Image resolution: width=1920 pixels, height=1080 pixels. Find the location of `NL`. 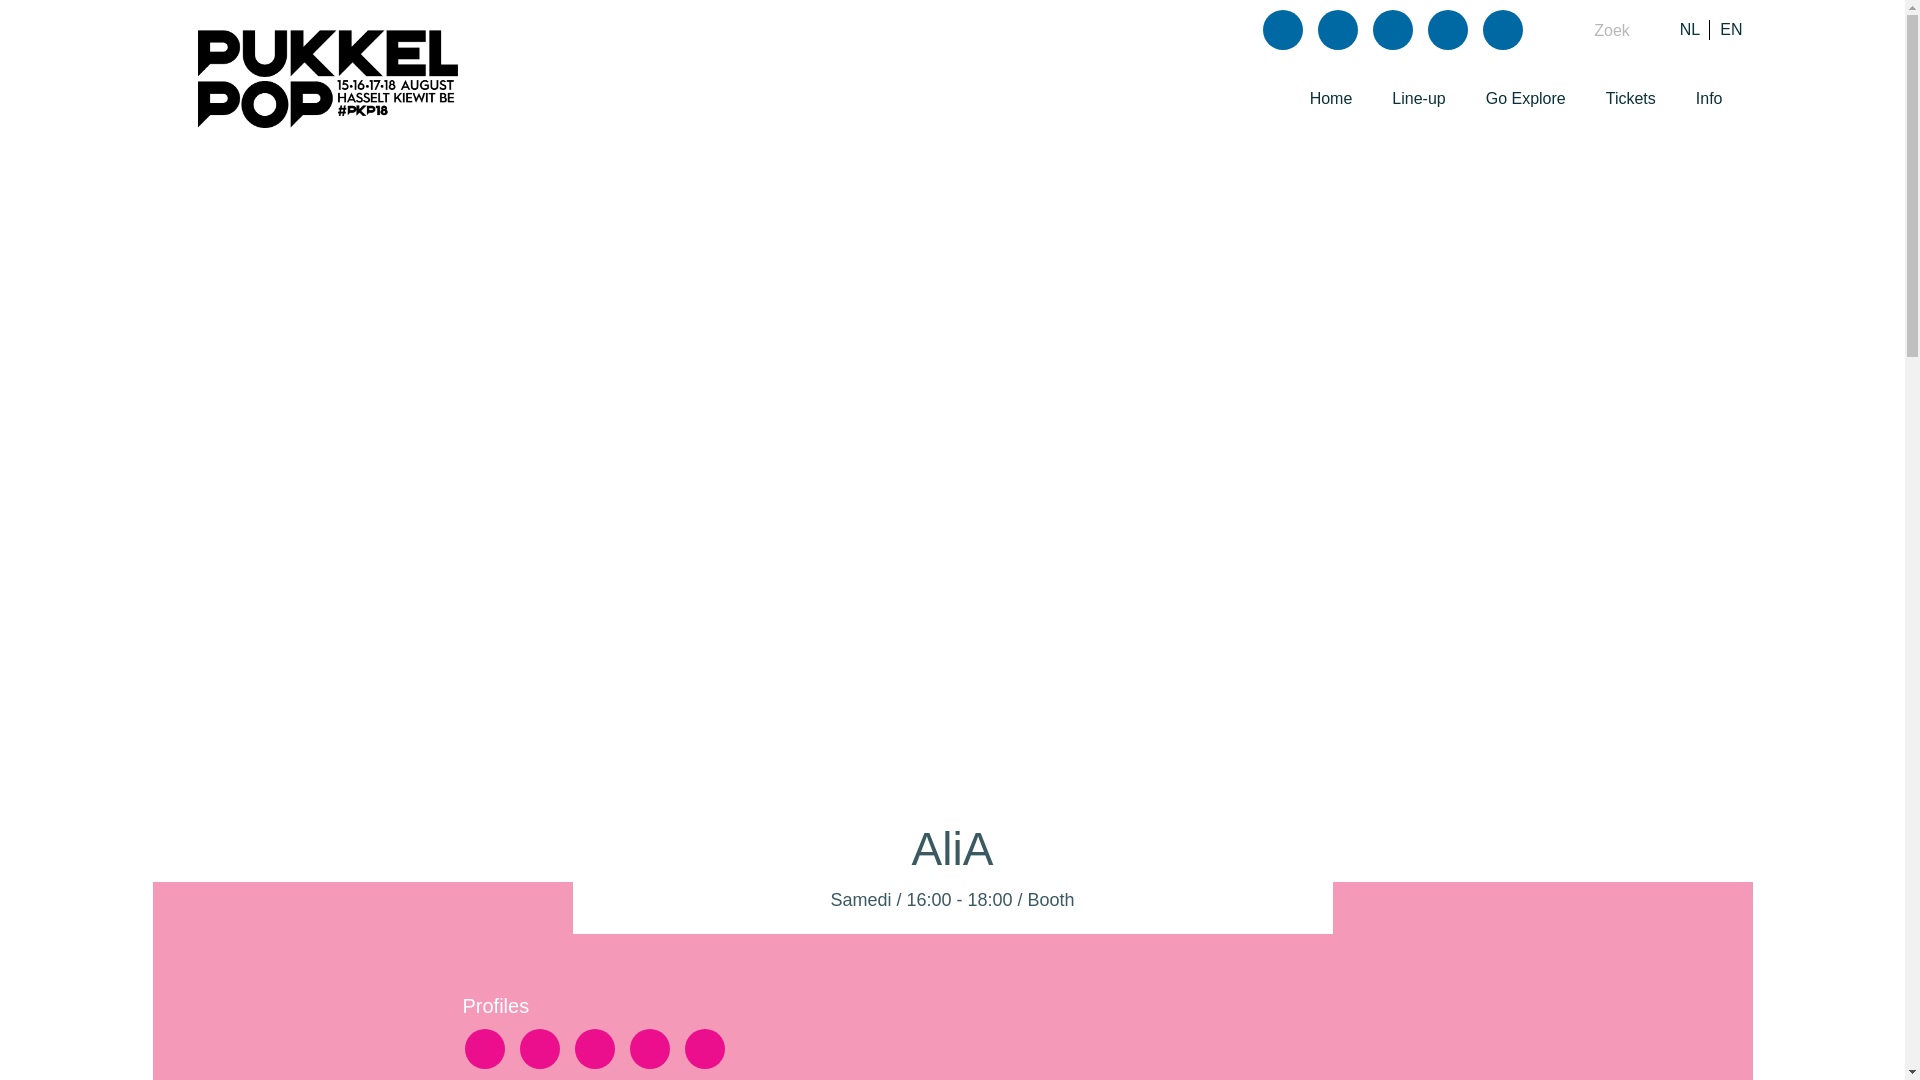

NL is located at coordinates (1690, 28).